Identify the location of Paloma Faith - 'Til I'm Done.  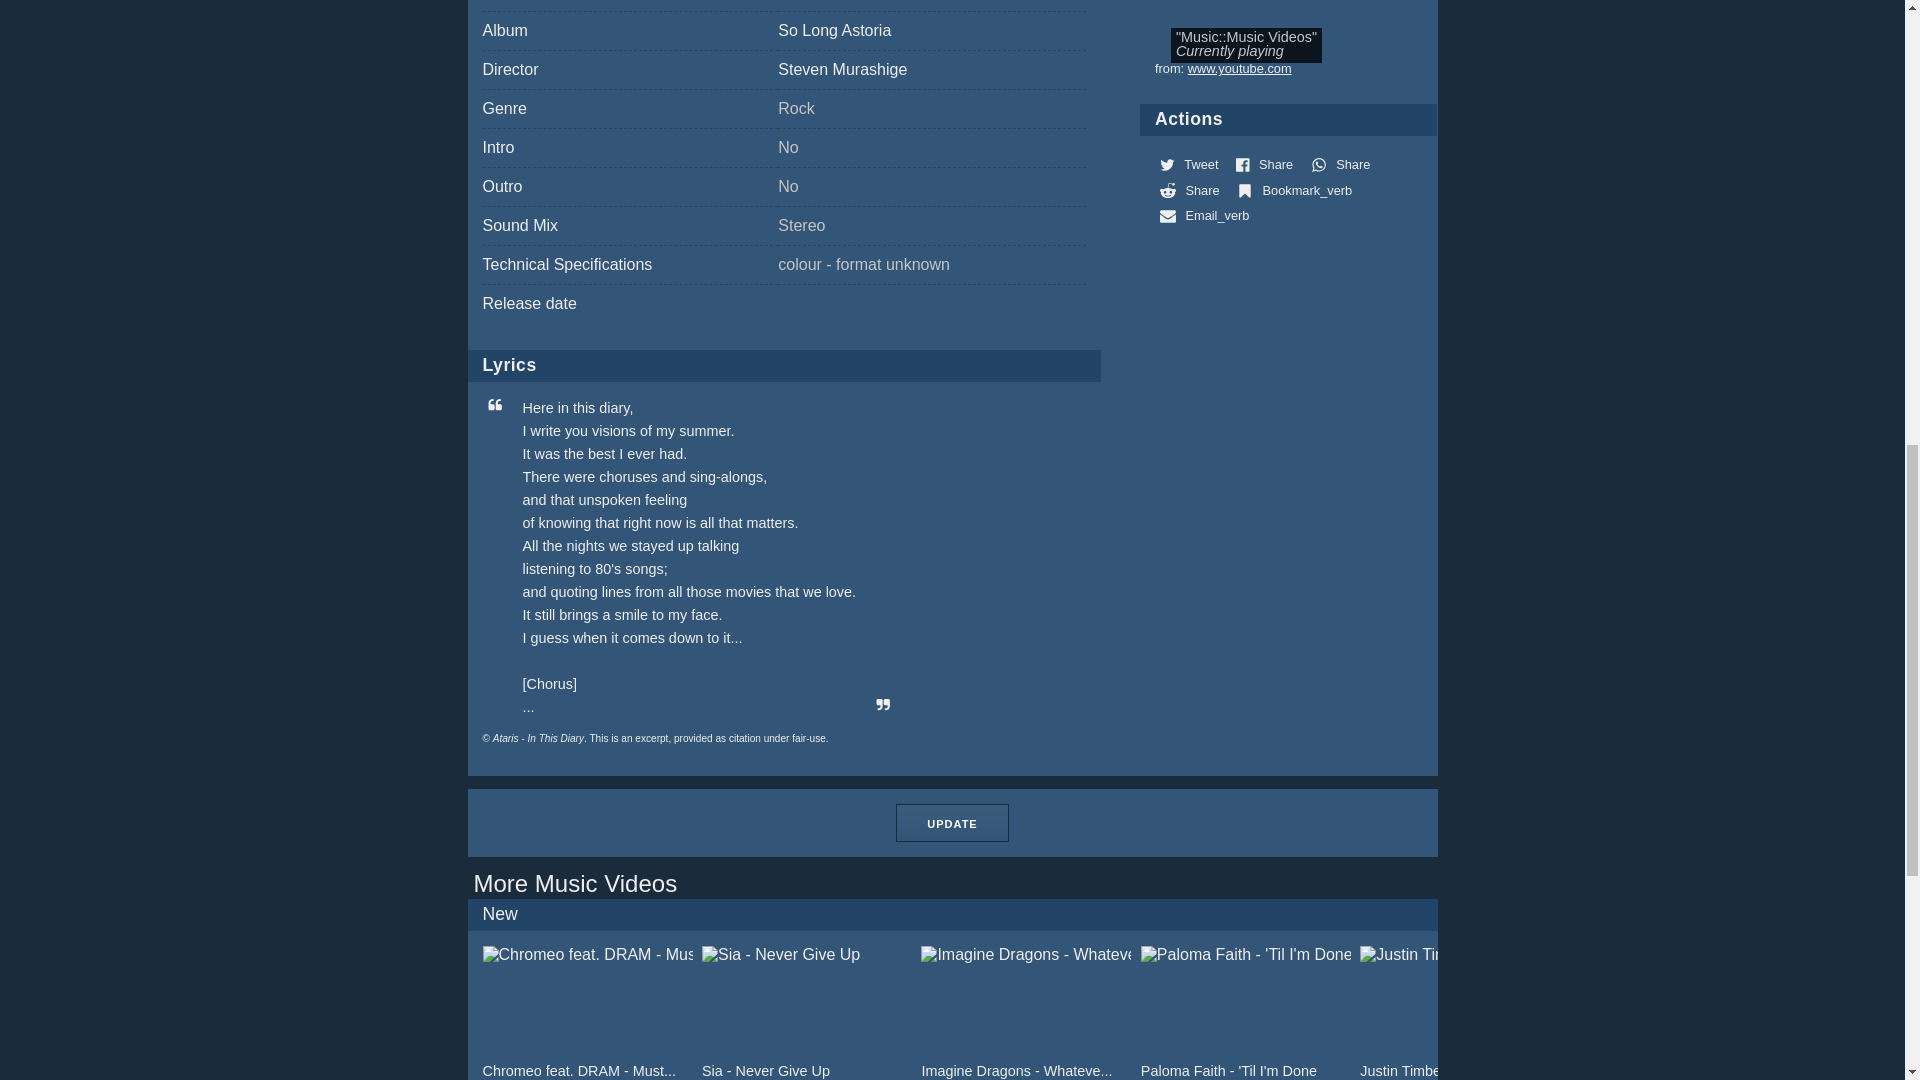
(1246, 1013).